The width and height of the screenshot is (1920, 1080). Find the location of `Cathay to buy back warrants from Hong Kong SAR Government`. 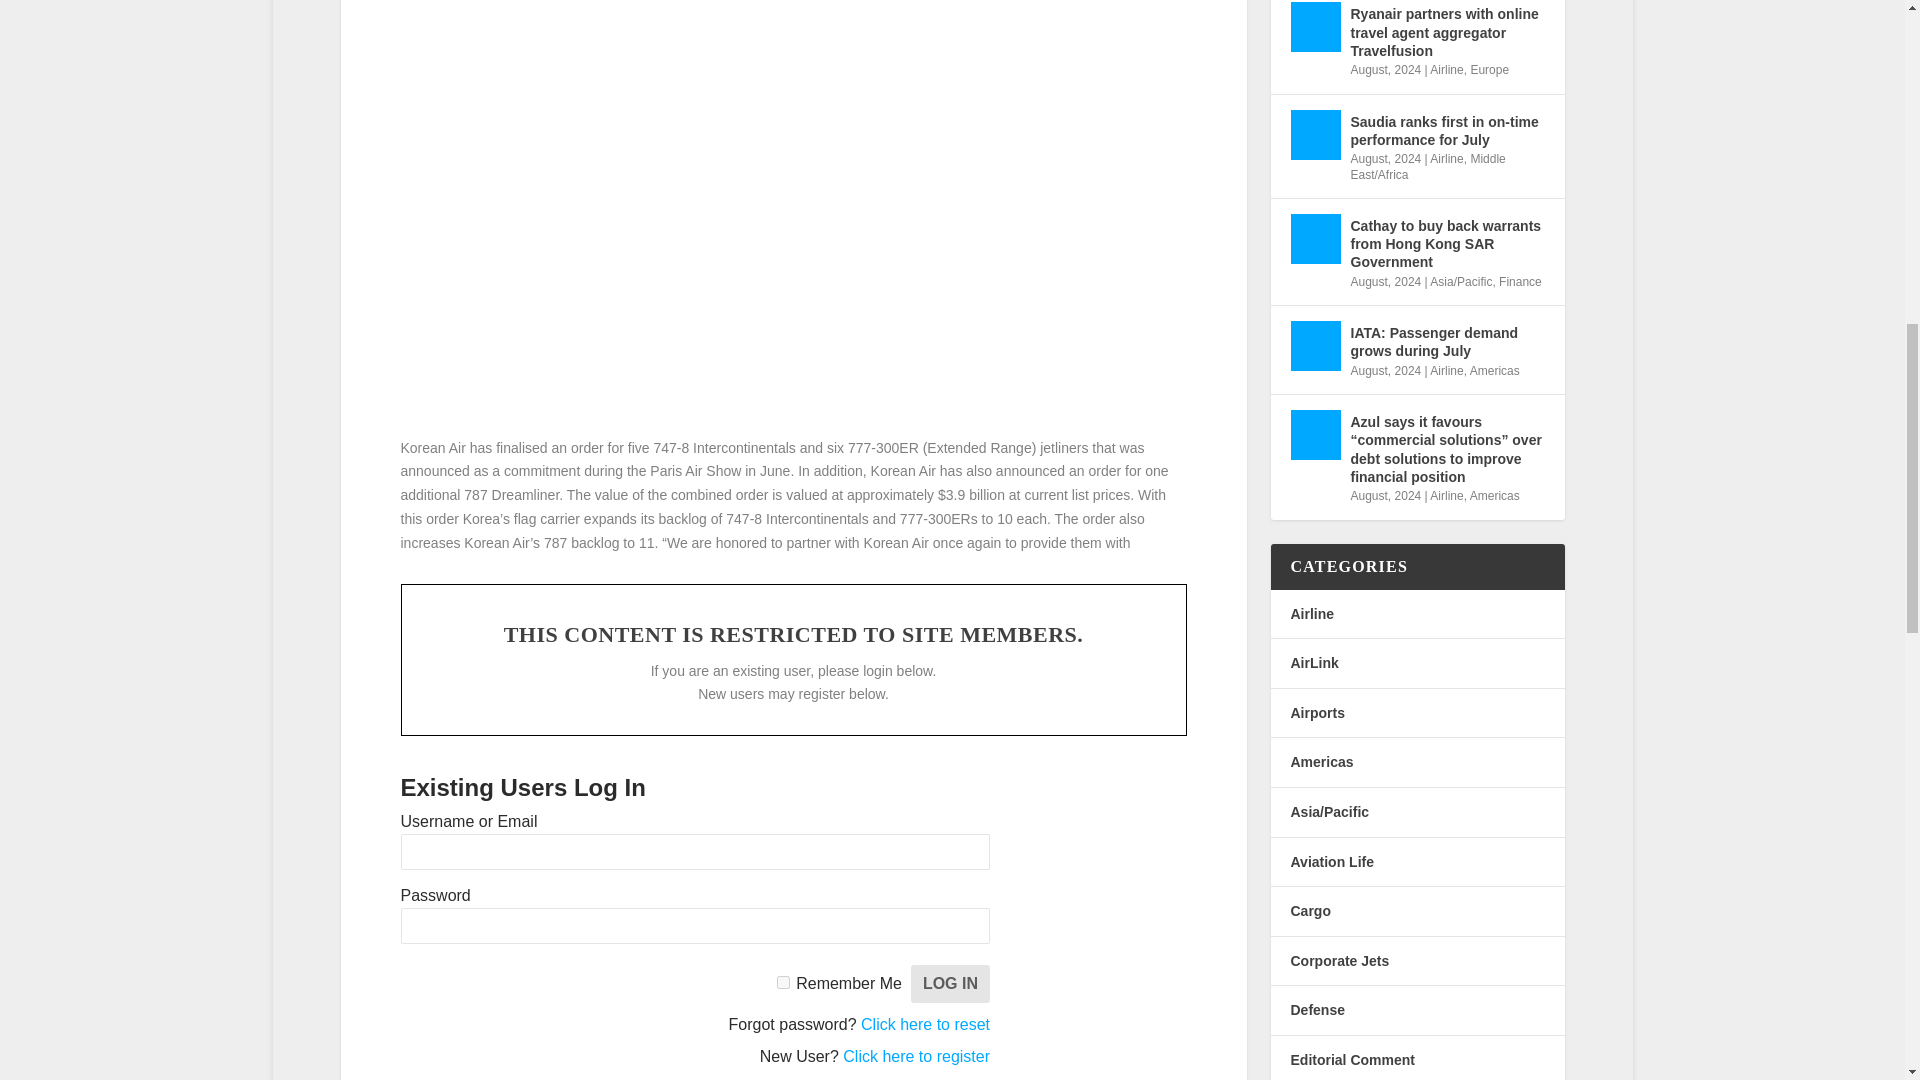

Cathay to buy back warrants from Hong Kong SAR Government is located at coordinates (1315, 238).